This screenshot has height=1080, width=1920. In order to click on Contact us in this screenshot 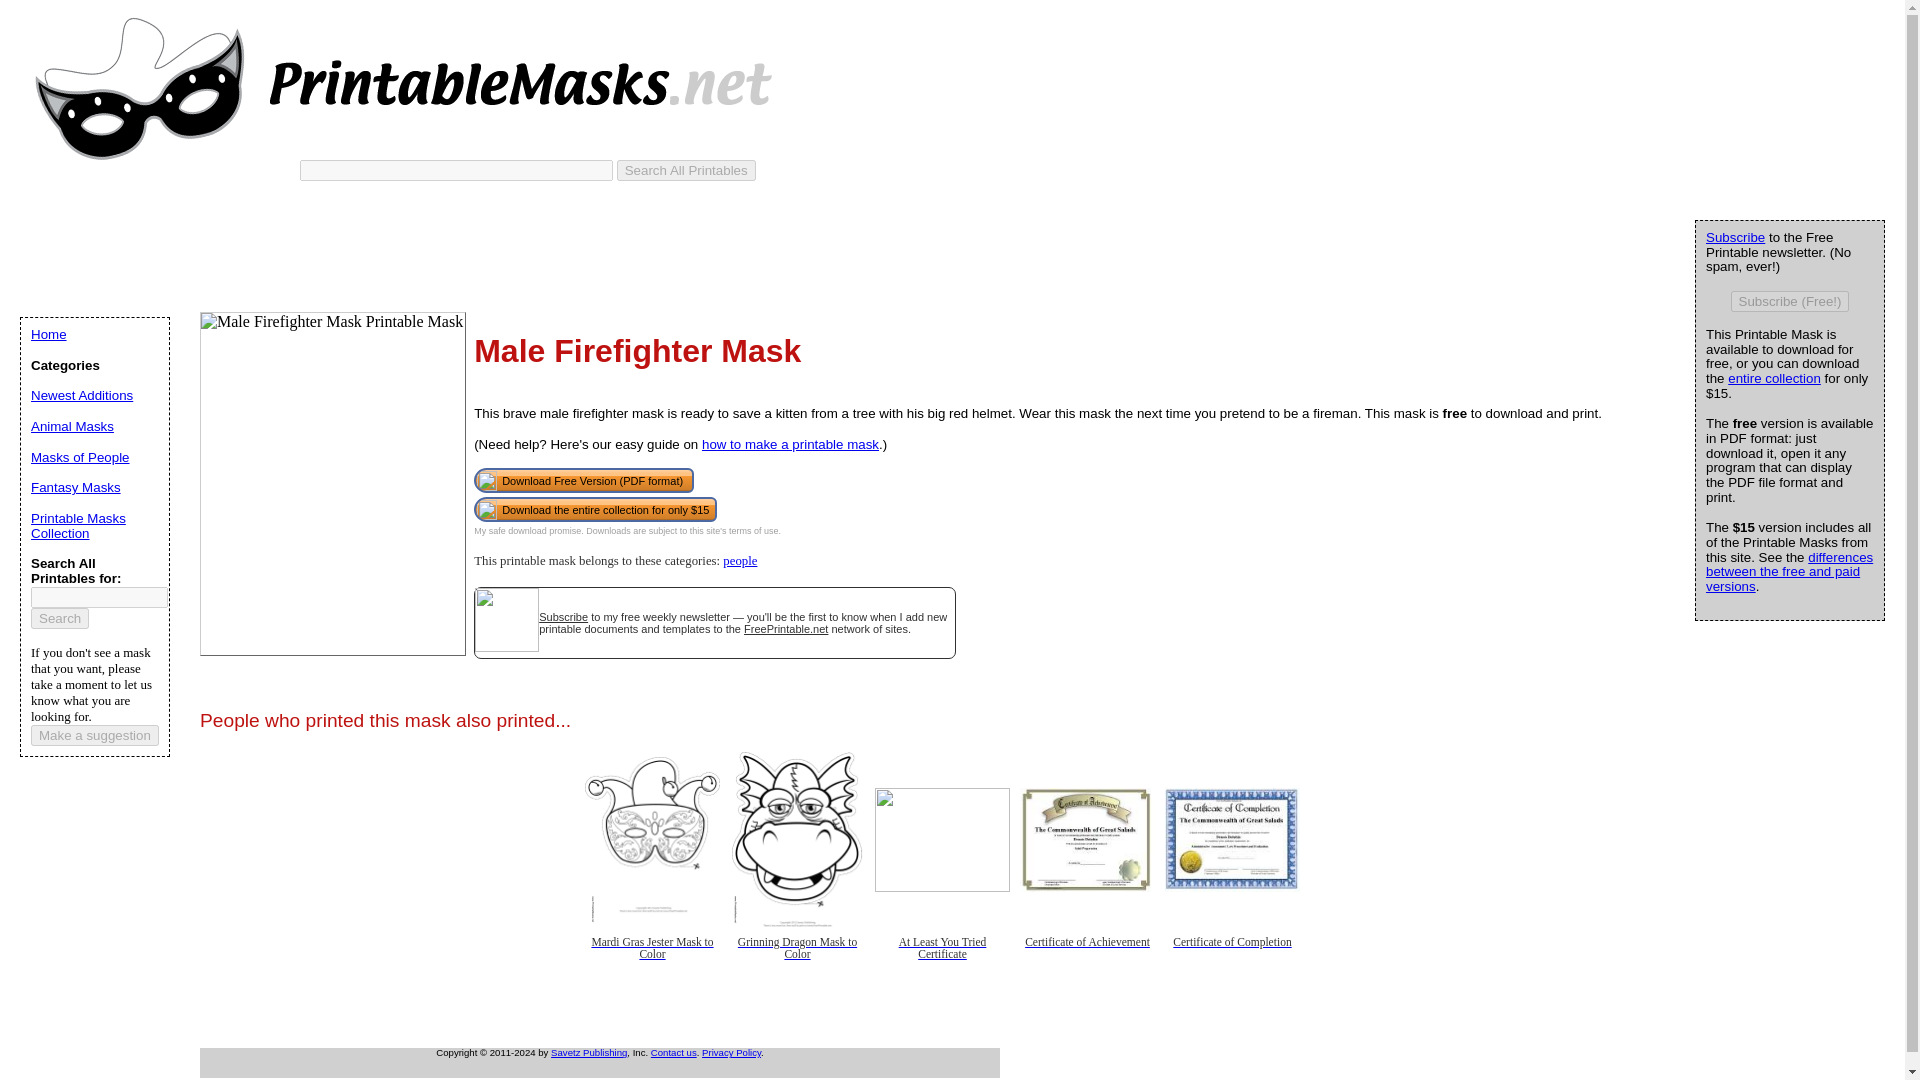, I will do `click(673, 1052)`.